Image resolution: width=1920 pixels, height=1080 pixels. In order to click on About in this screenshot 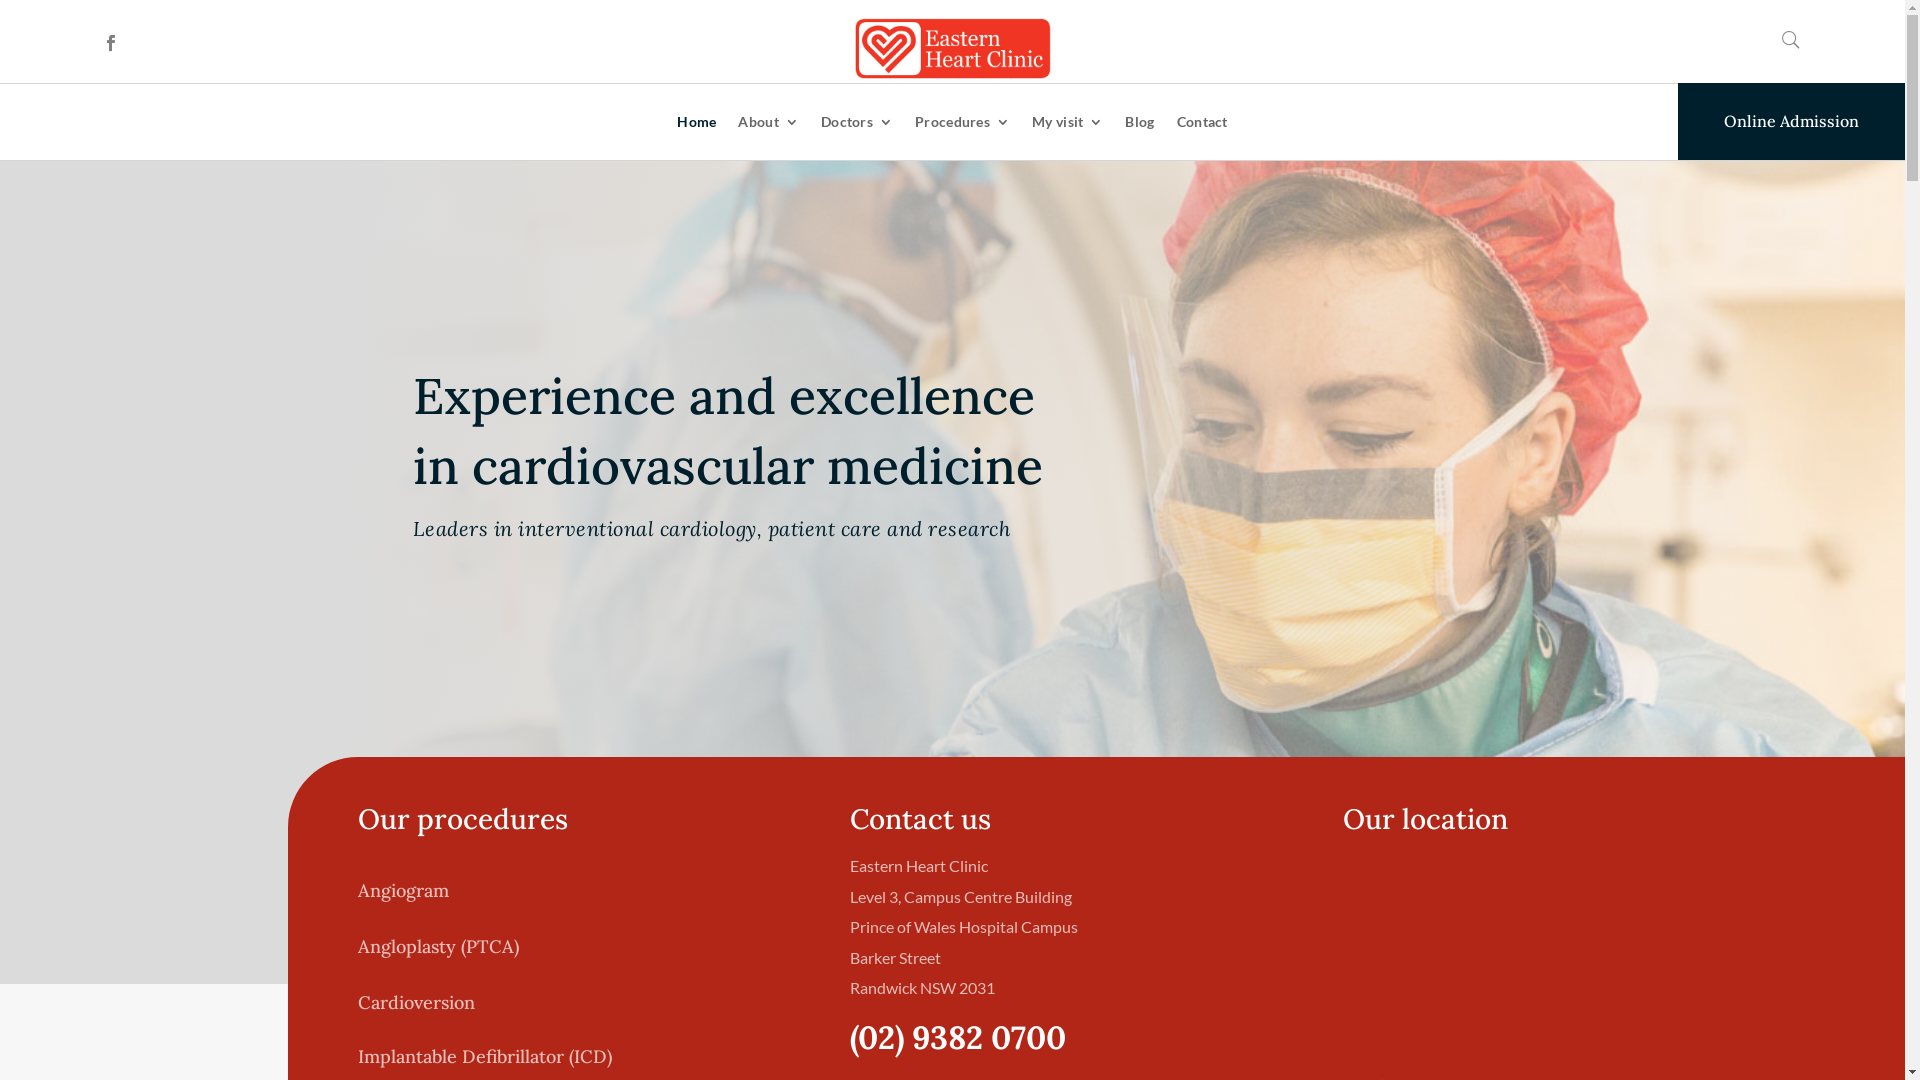, I will do `click(768, 122)`.